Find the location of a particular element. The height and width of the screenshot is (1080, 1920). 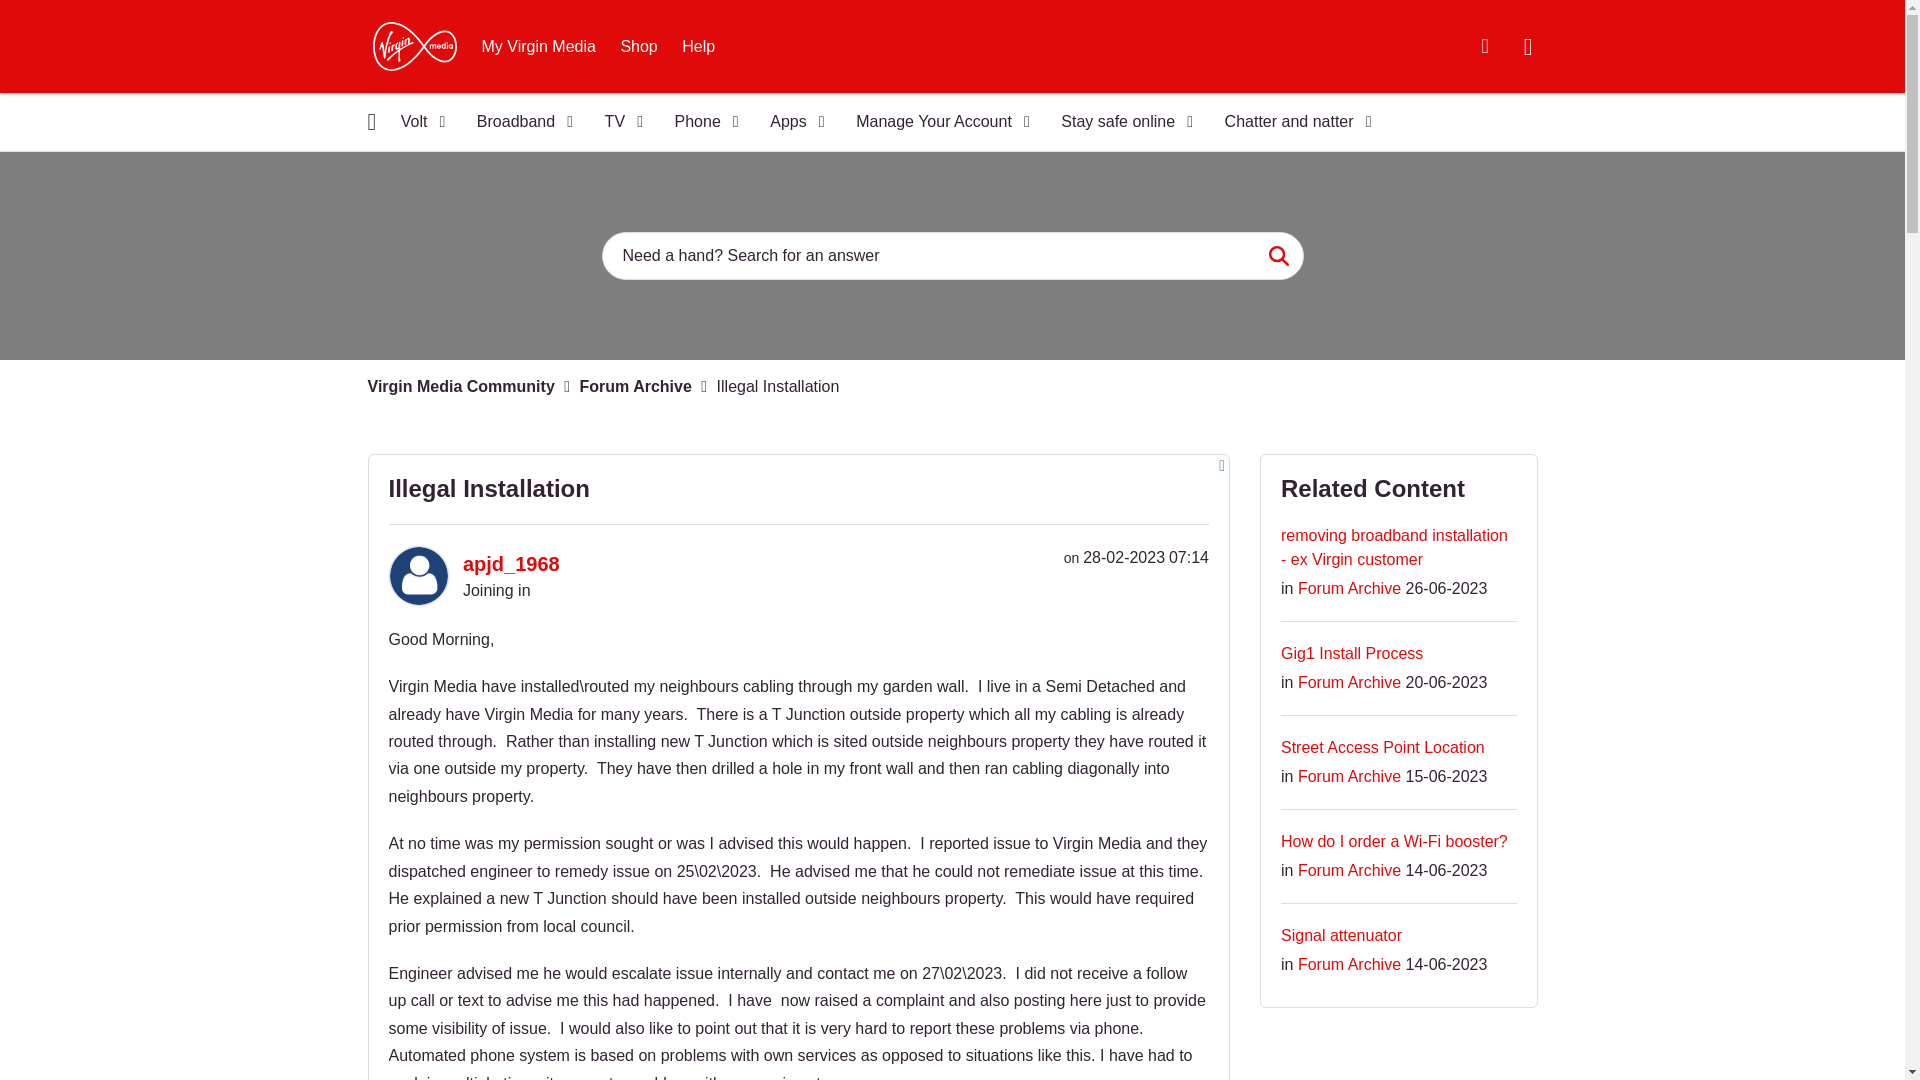

Shop is located at coordinates (638, 46).